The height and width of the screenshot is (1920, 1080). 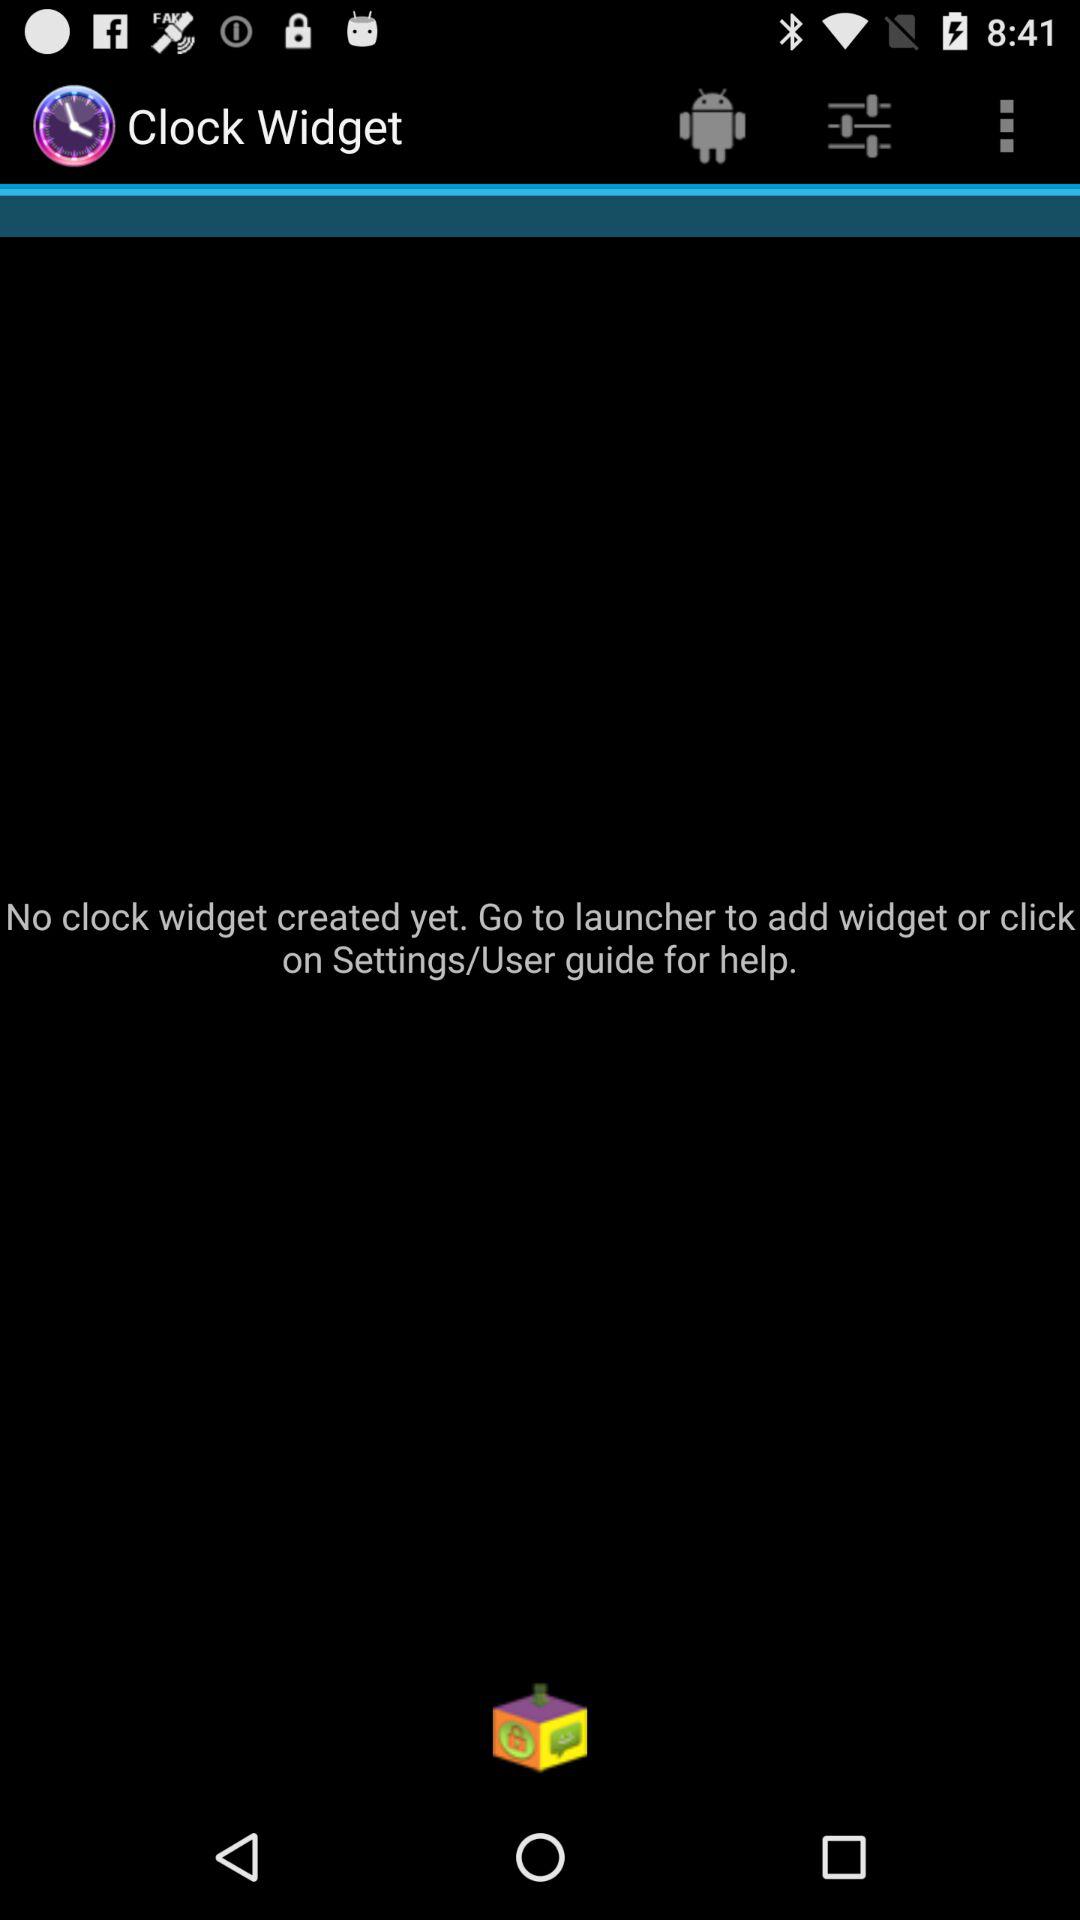 I want to click on choose the app next to clock widget app, so click(x=712, y=126).